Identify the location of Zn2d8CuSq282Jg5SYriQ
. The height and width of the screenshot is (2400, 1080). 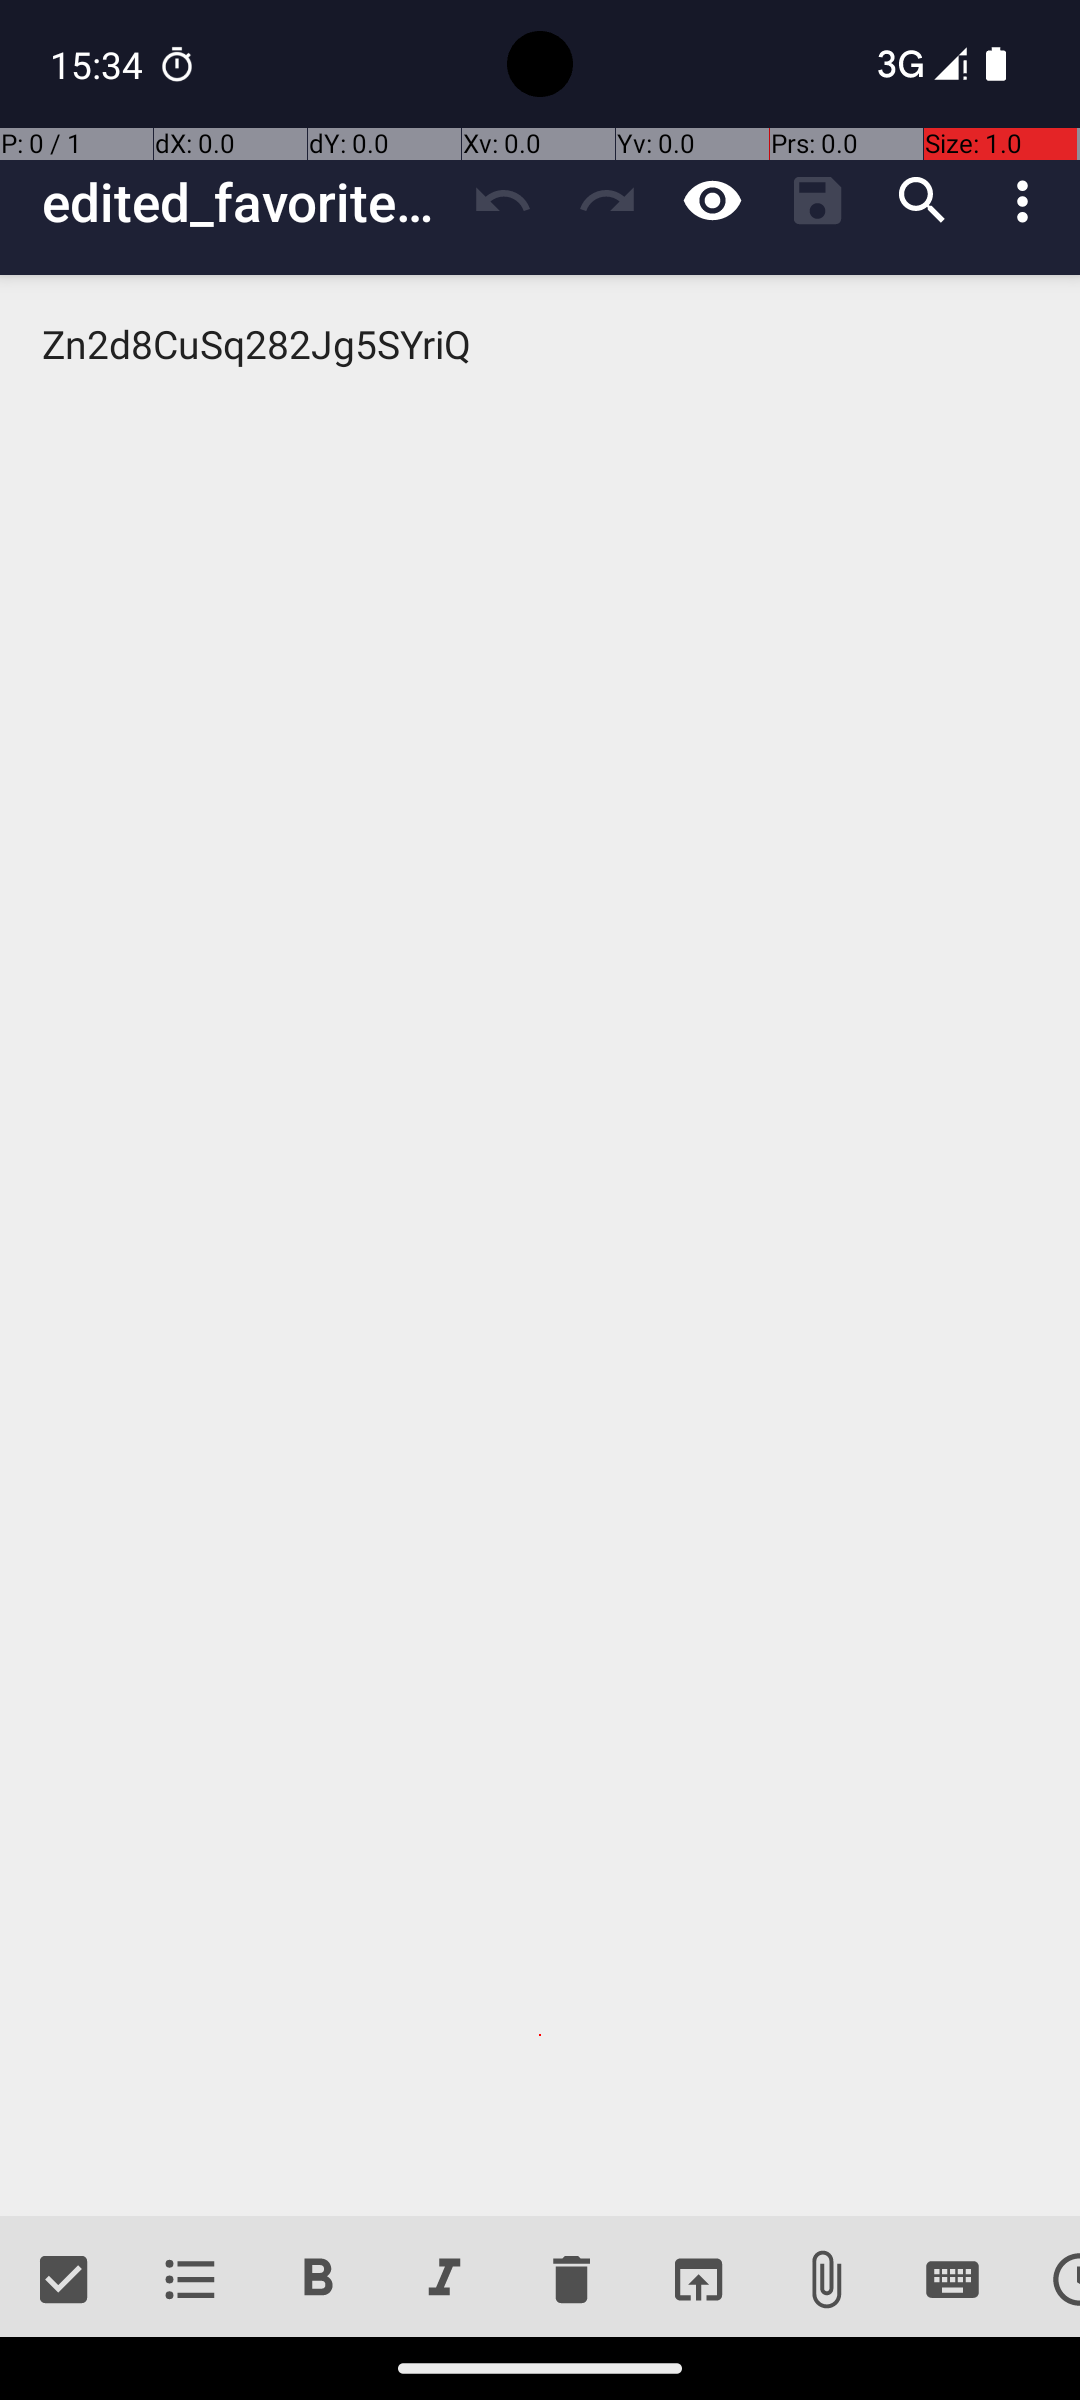
(540, 1246).